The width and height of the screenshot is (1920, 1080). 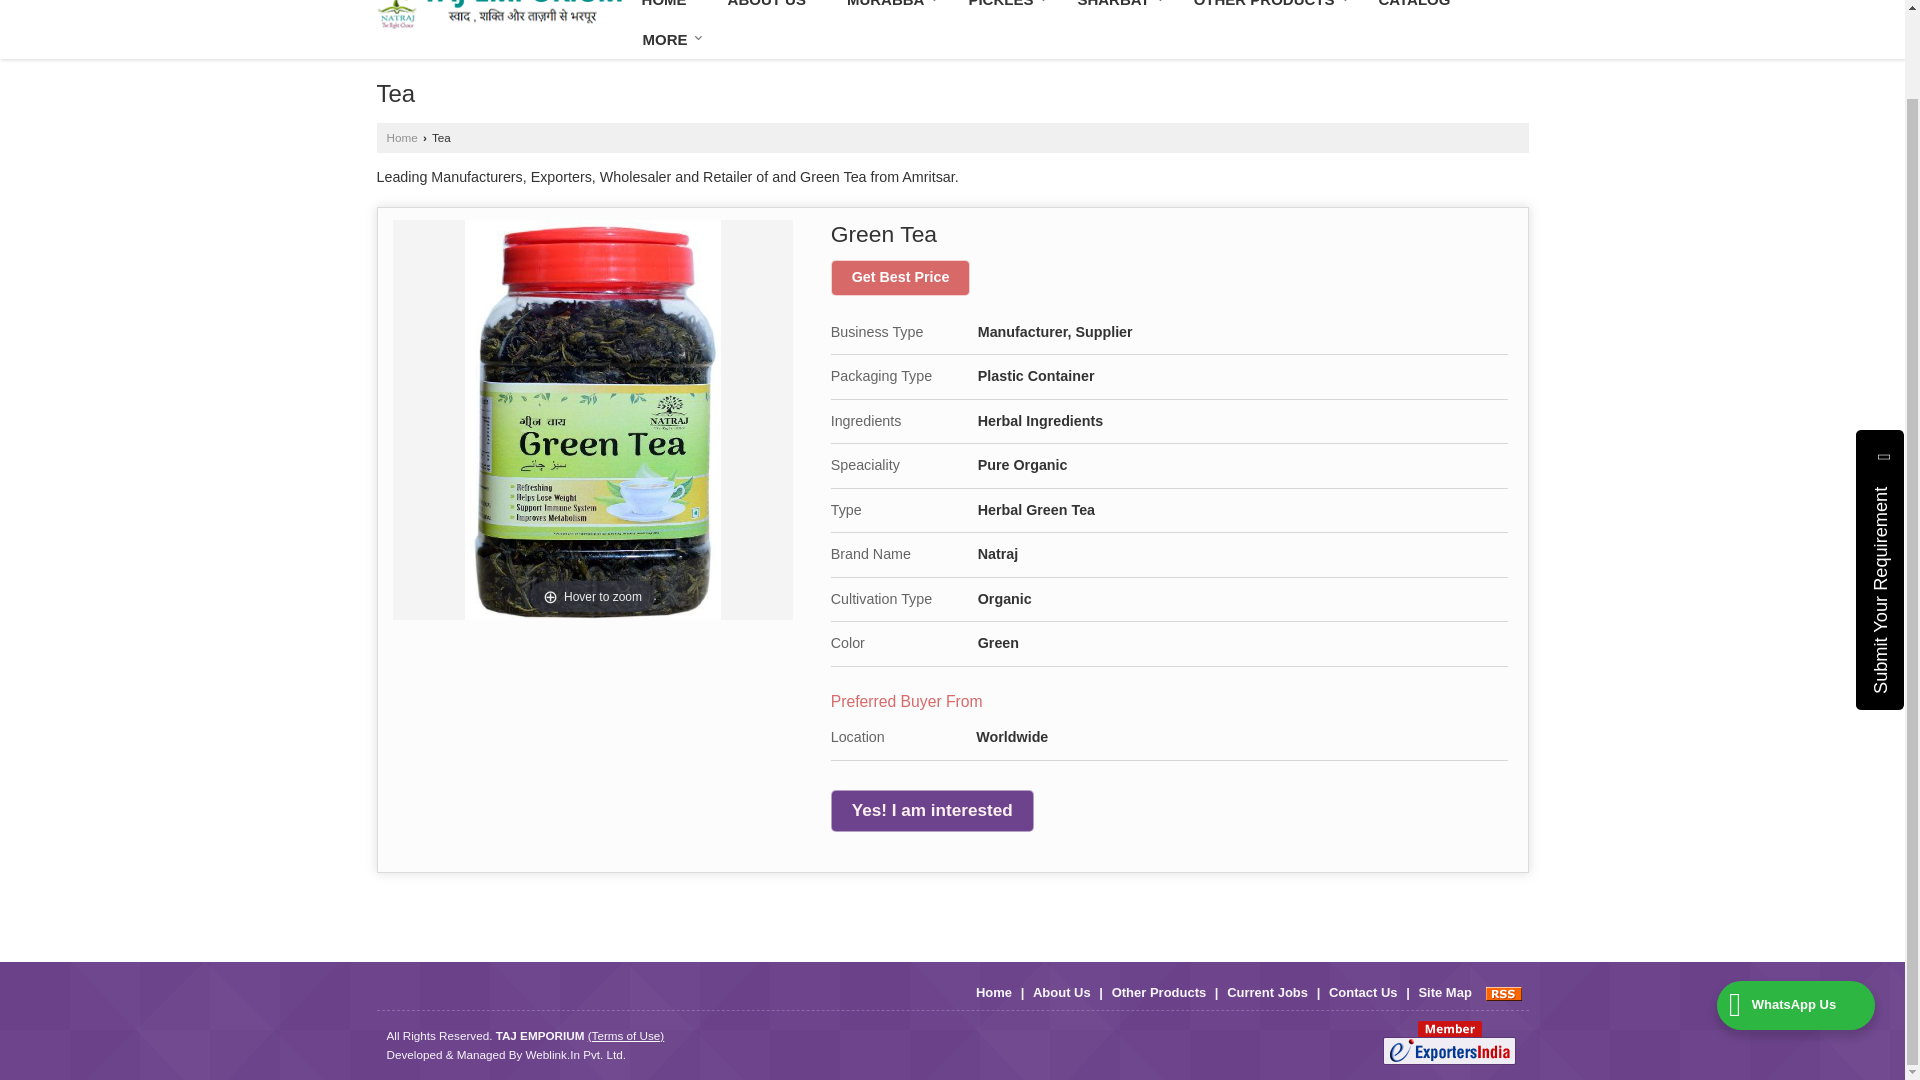 I want to click on TAJ EMPORIUM, so click(x=498, y=14).